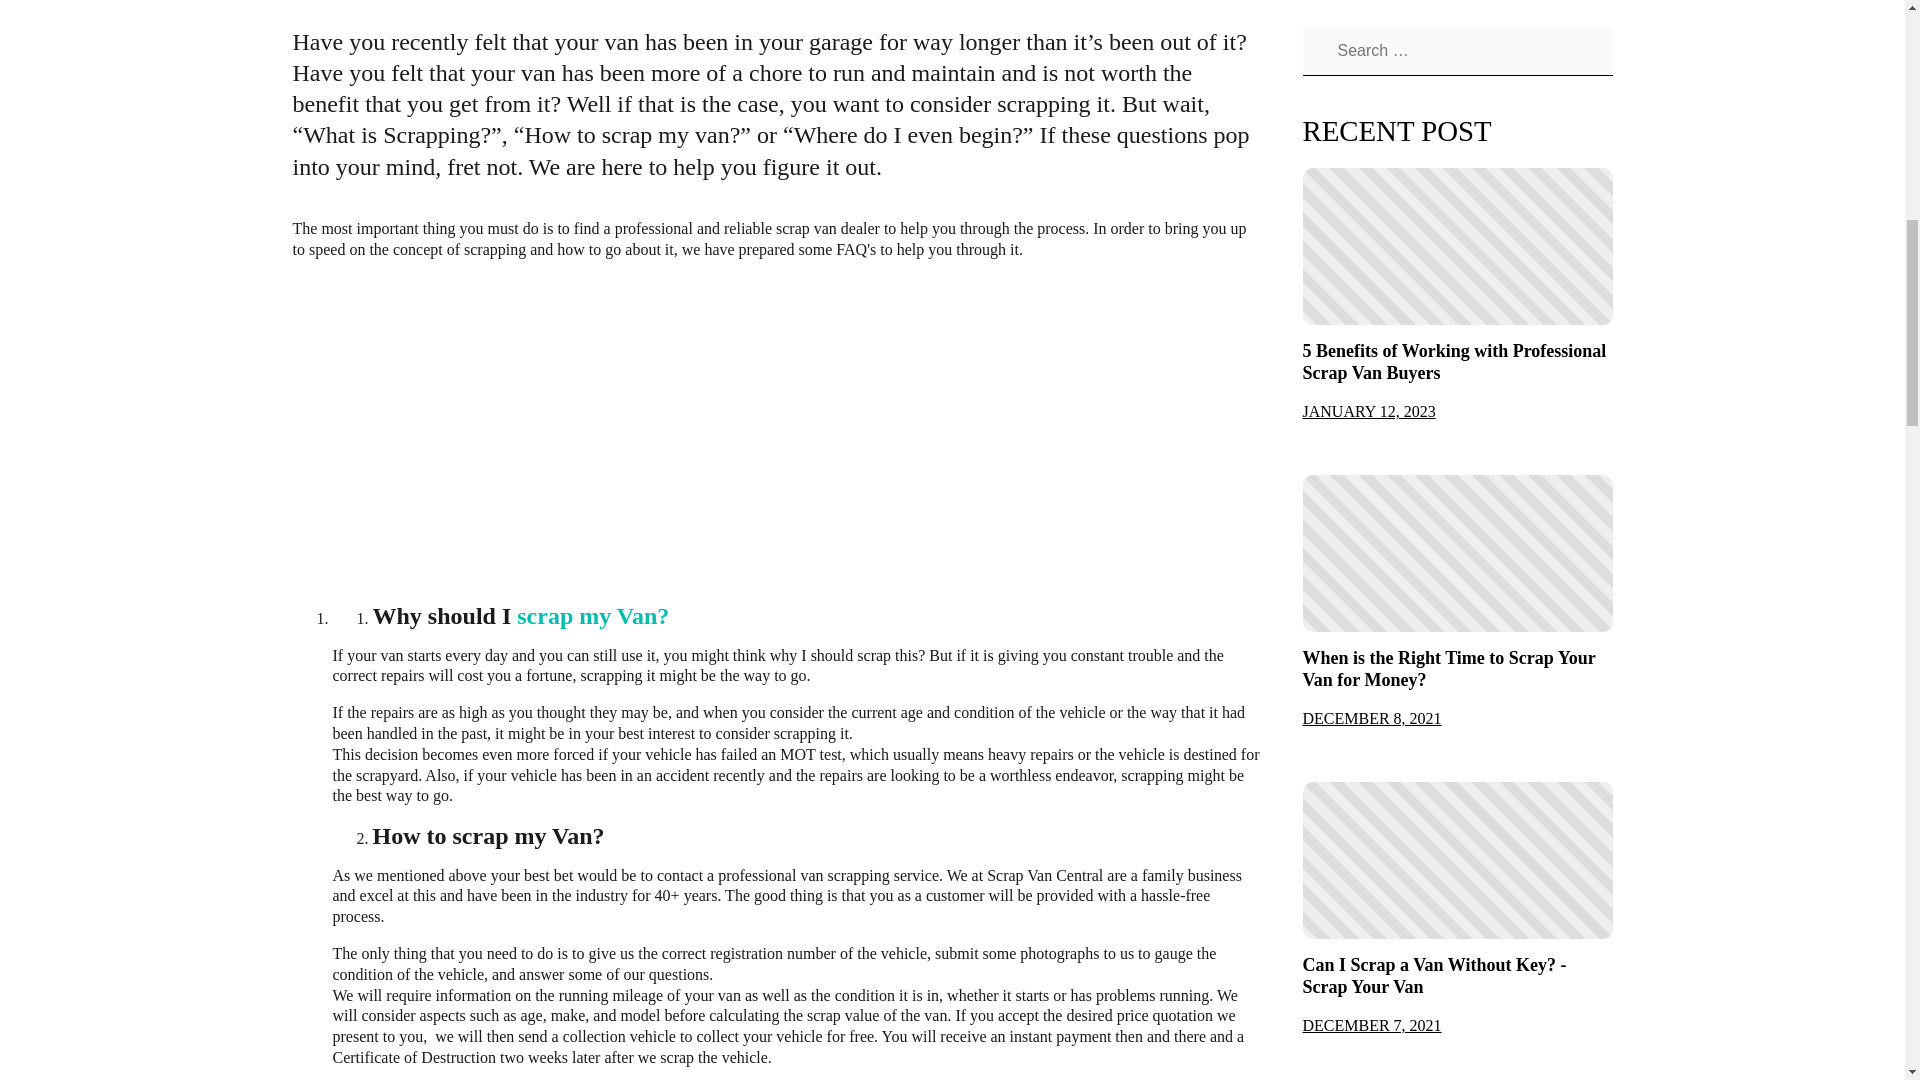 The image size is (1920, 1080). I want to click on 5 Benefits of Working with Professional Scrap Van Buyers, so click(1456, 362).